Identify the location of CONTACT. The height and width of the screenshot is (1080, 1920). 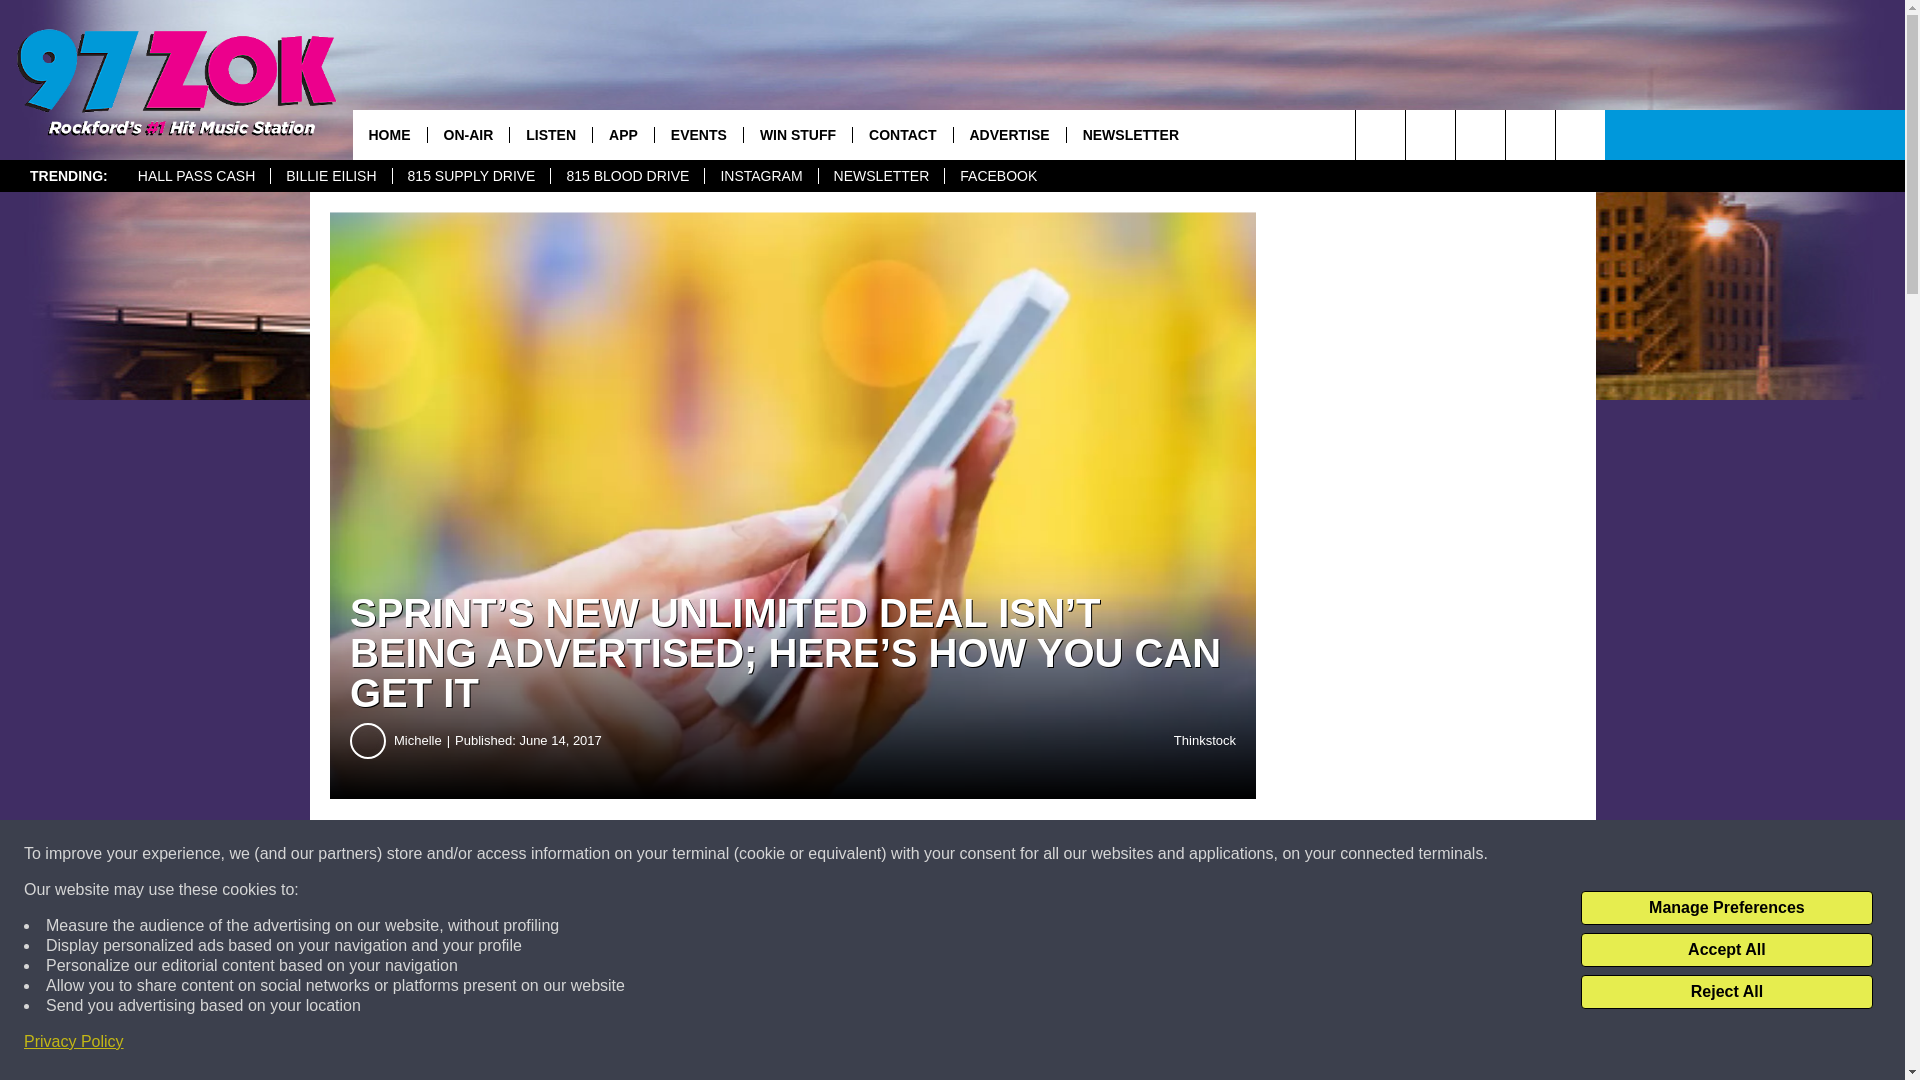
(902, 134).